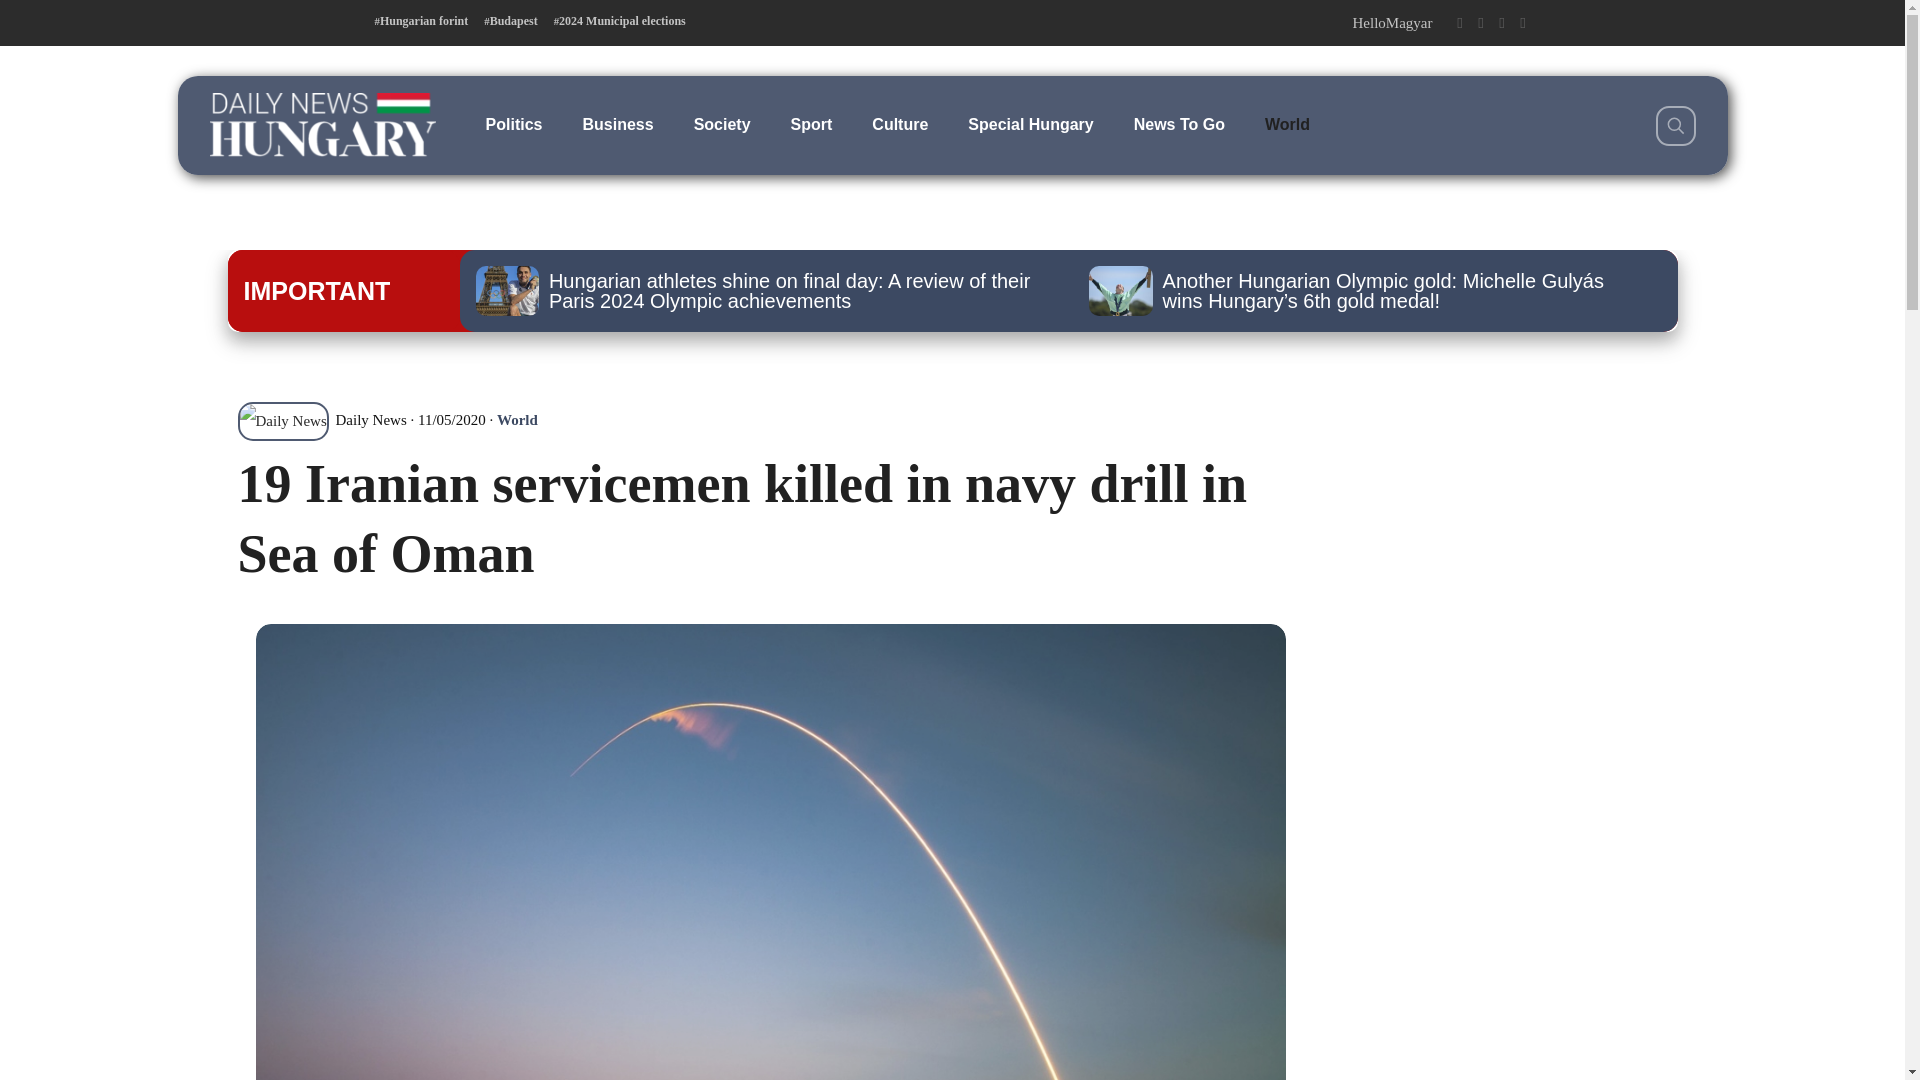 This screenshot has width=1920, height=1080. I want to click on 2024 Municipal elections, so click(620, 21).